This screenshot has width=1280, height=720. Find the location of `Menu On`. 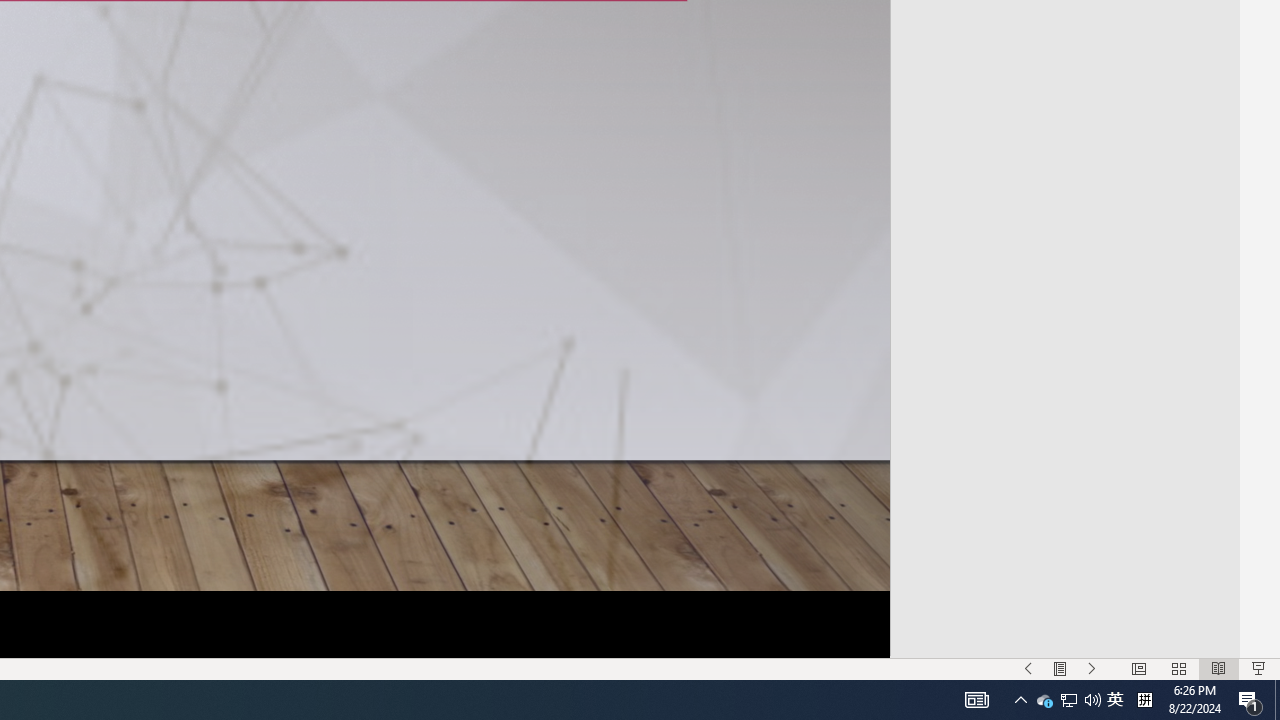

Menu On is located at coordinates (1060, 668).